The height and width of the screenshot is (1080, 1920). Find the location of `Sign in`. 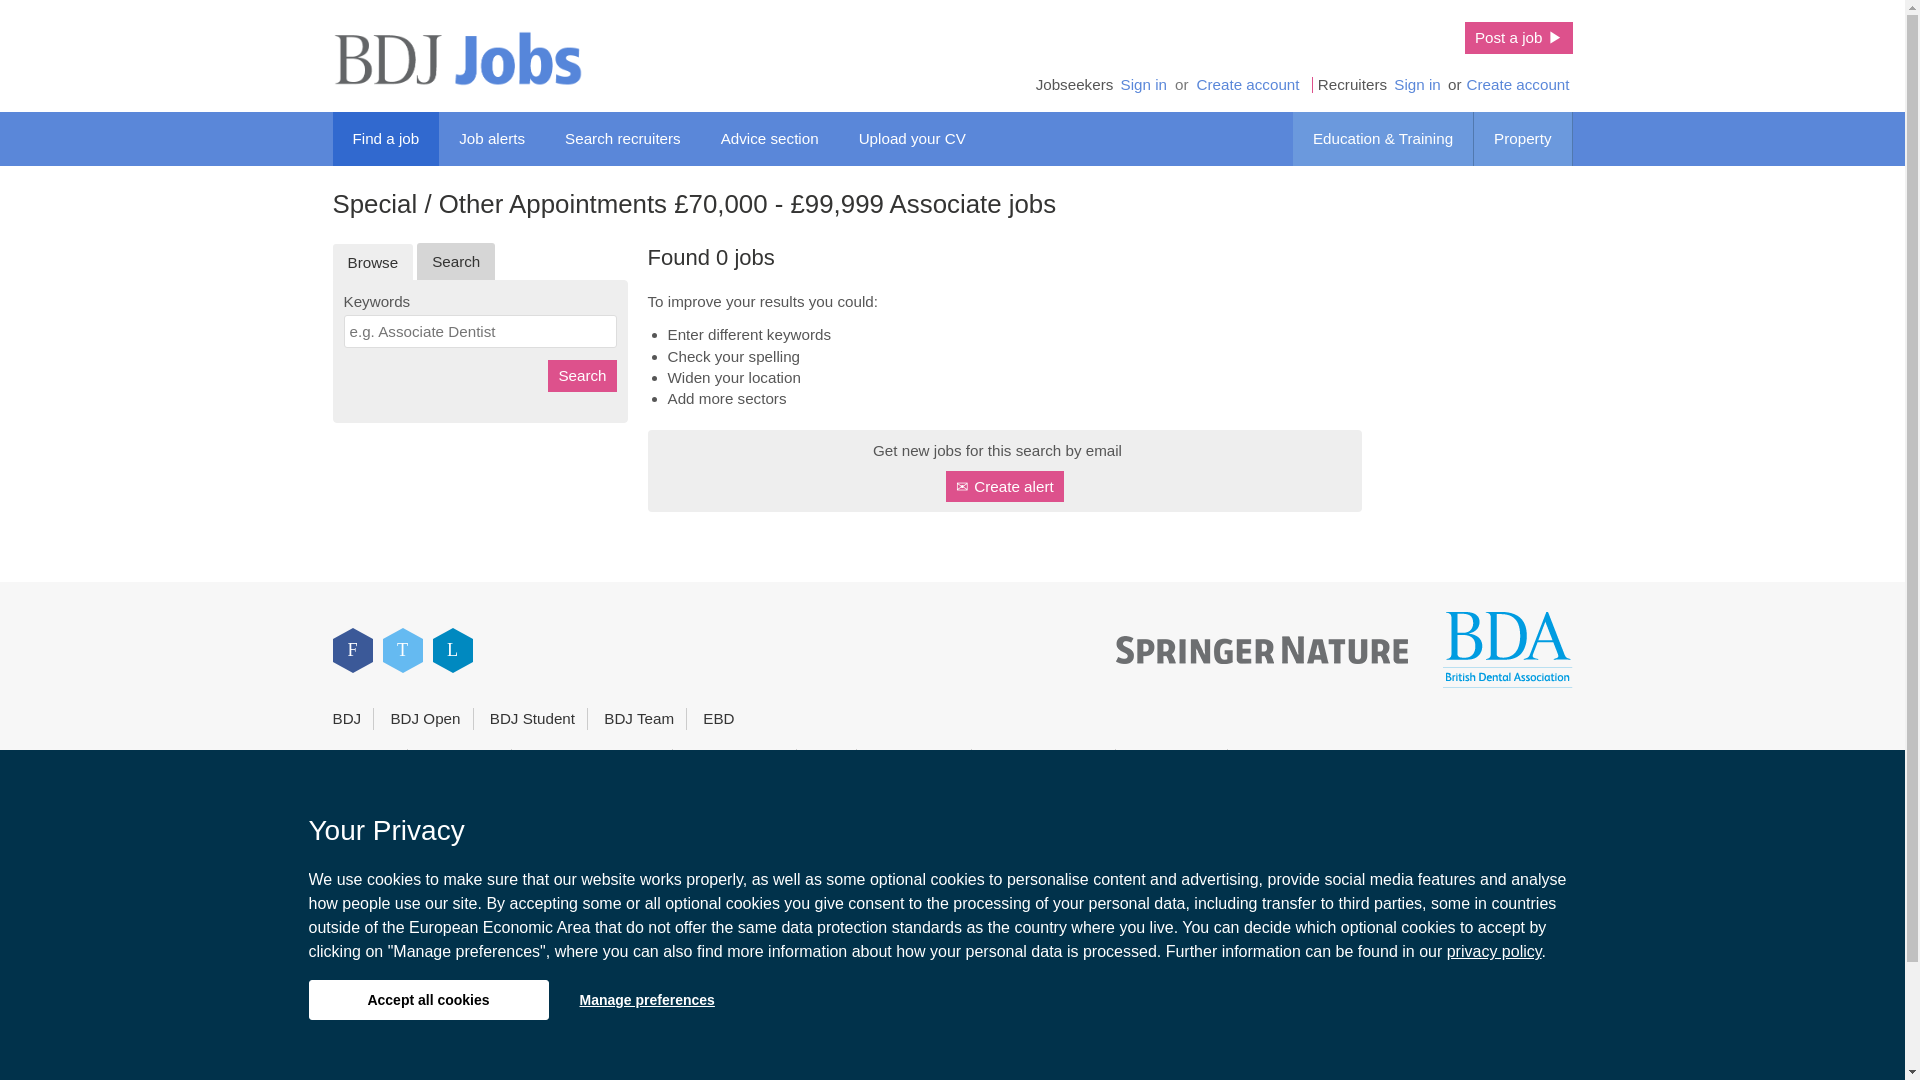

Sign in is located at coordinates (1143, 84).